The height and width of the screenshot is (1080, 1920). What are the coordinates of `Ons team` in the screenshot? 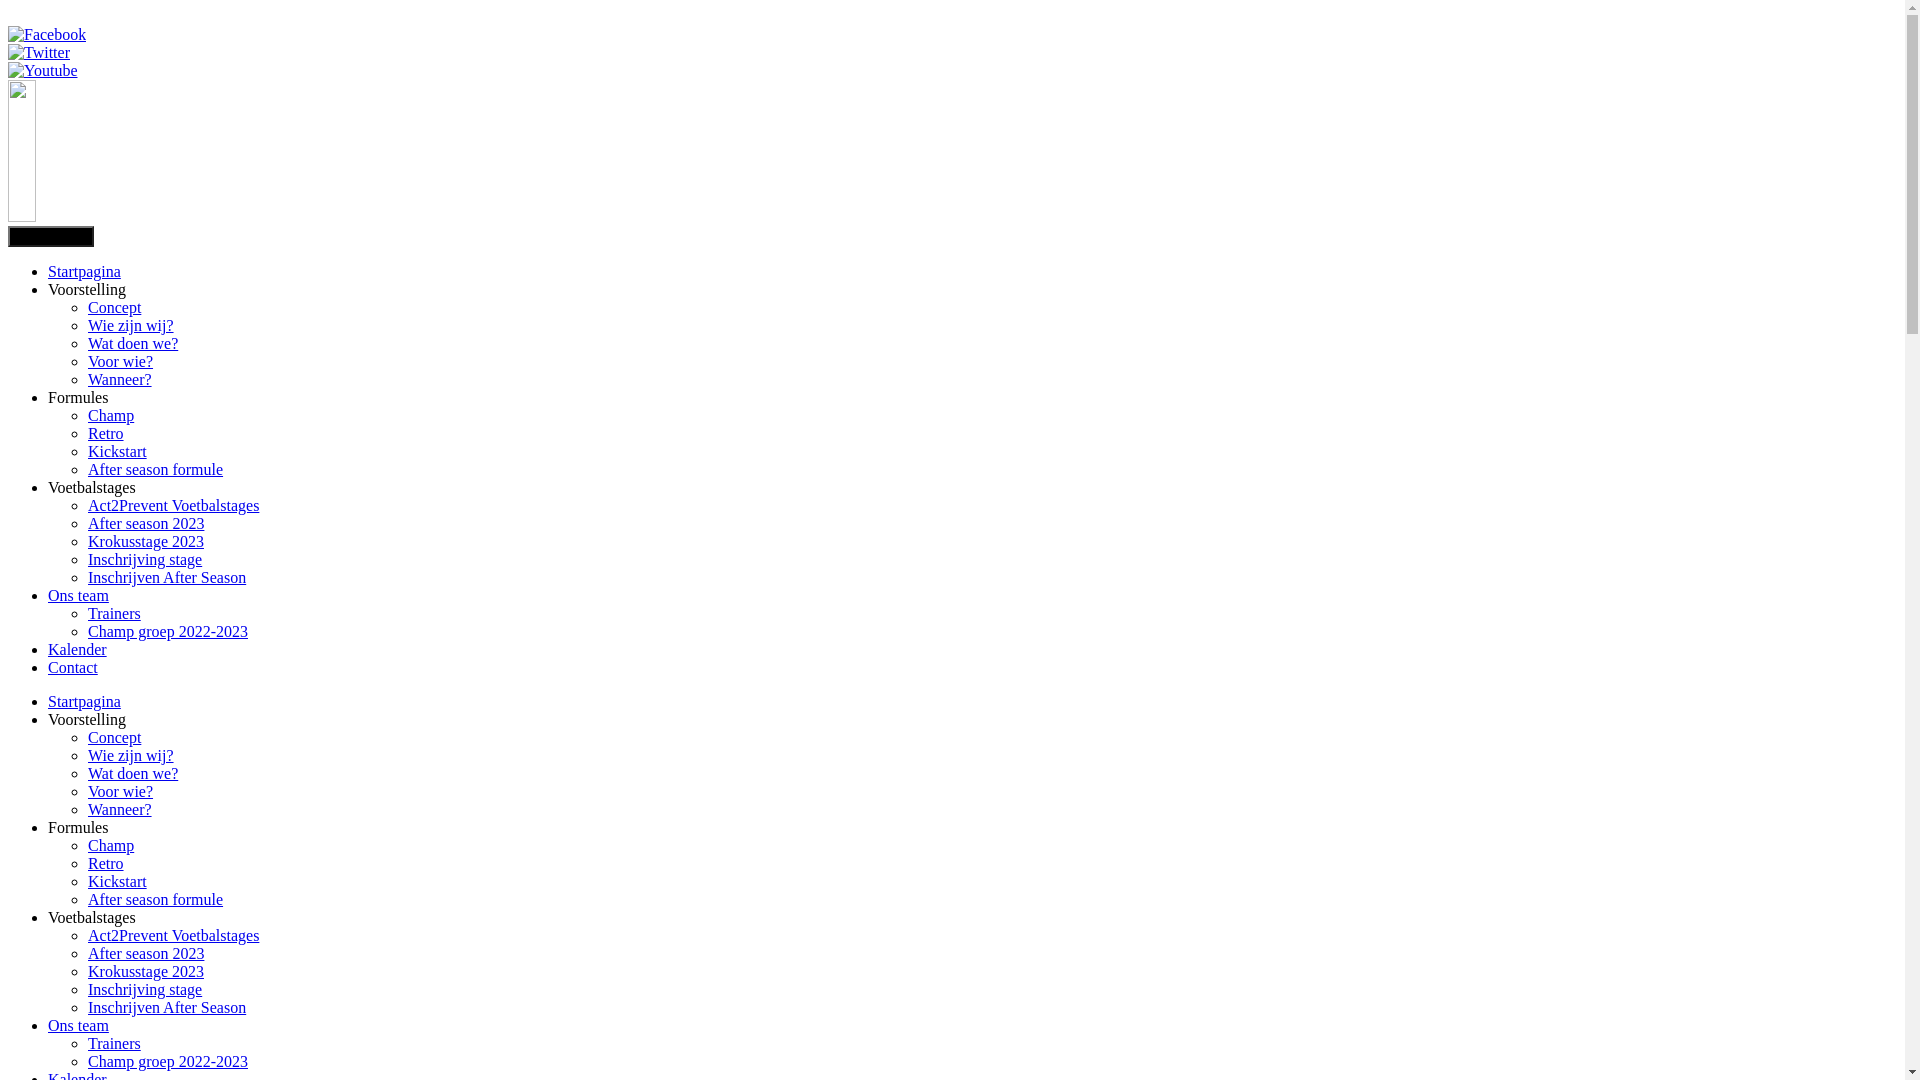 It's located at (78, 596).